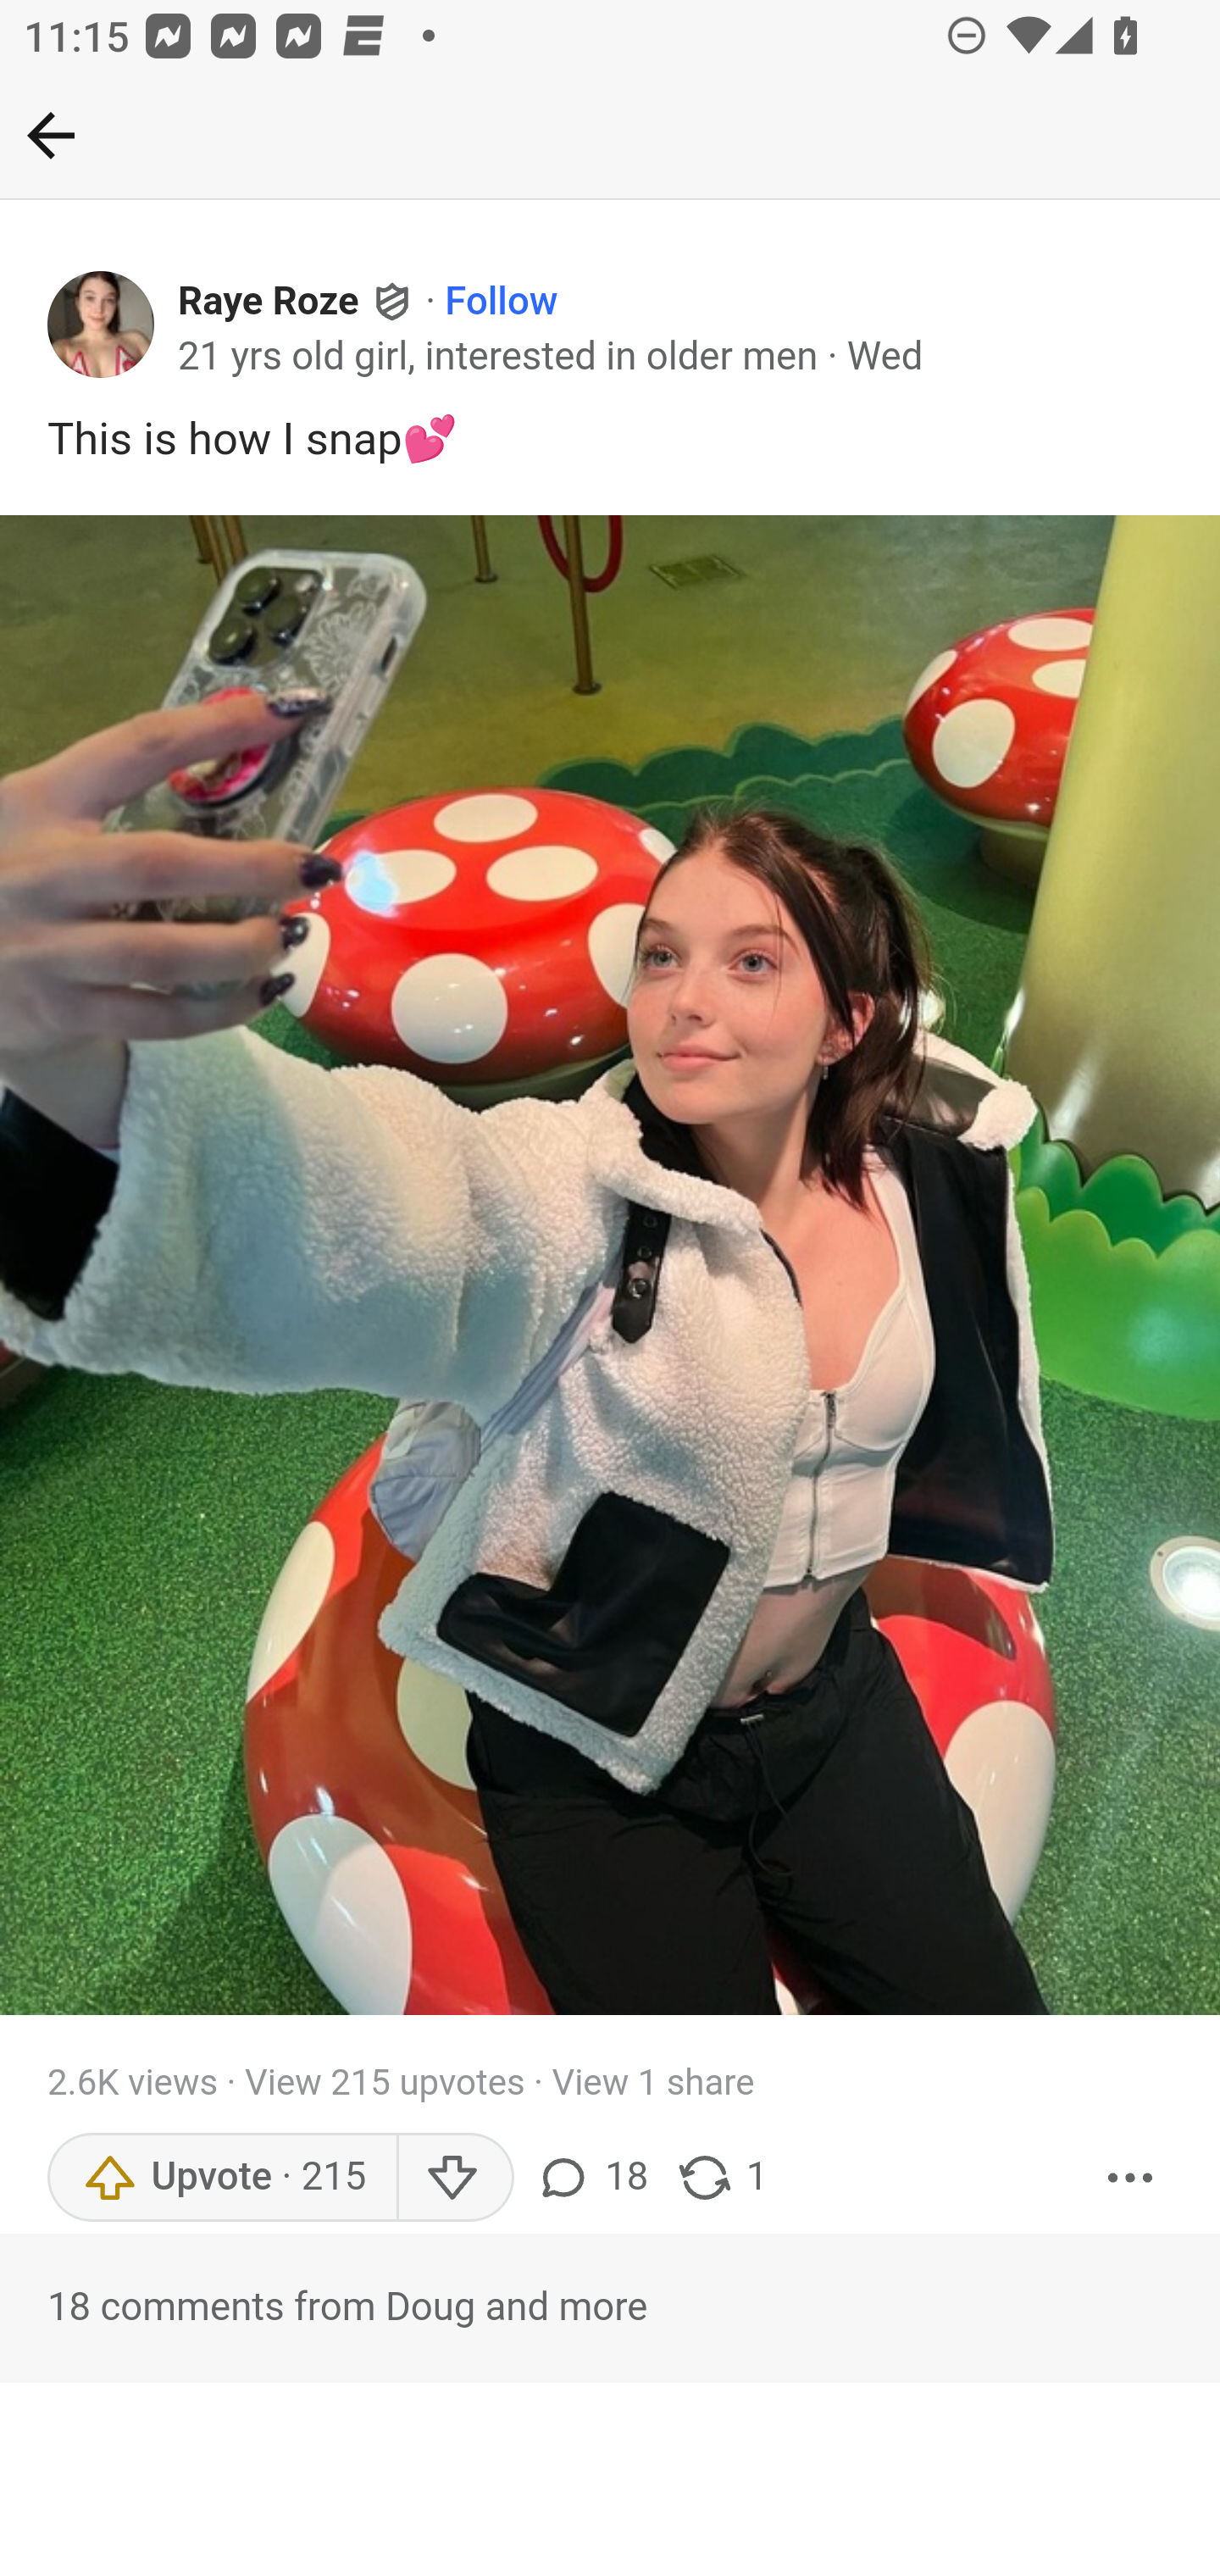 The image size is (1220, 2576). I want to click on 18 comments, so click(596, 2176).